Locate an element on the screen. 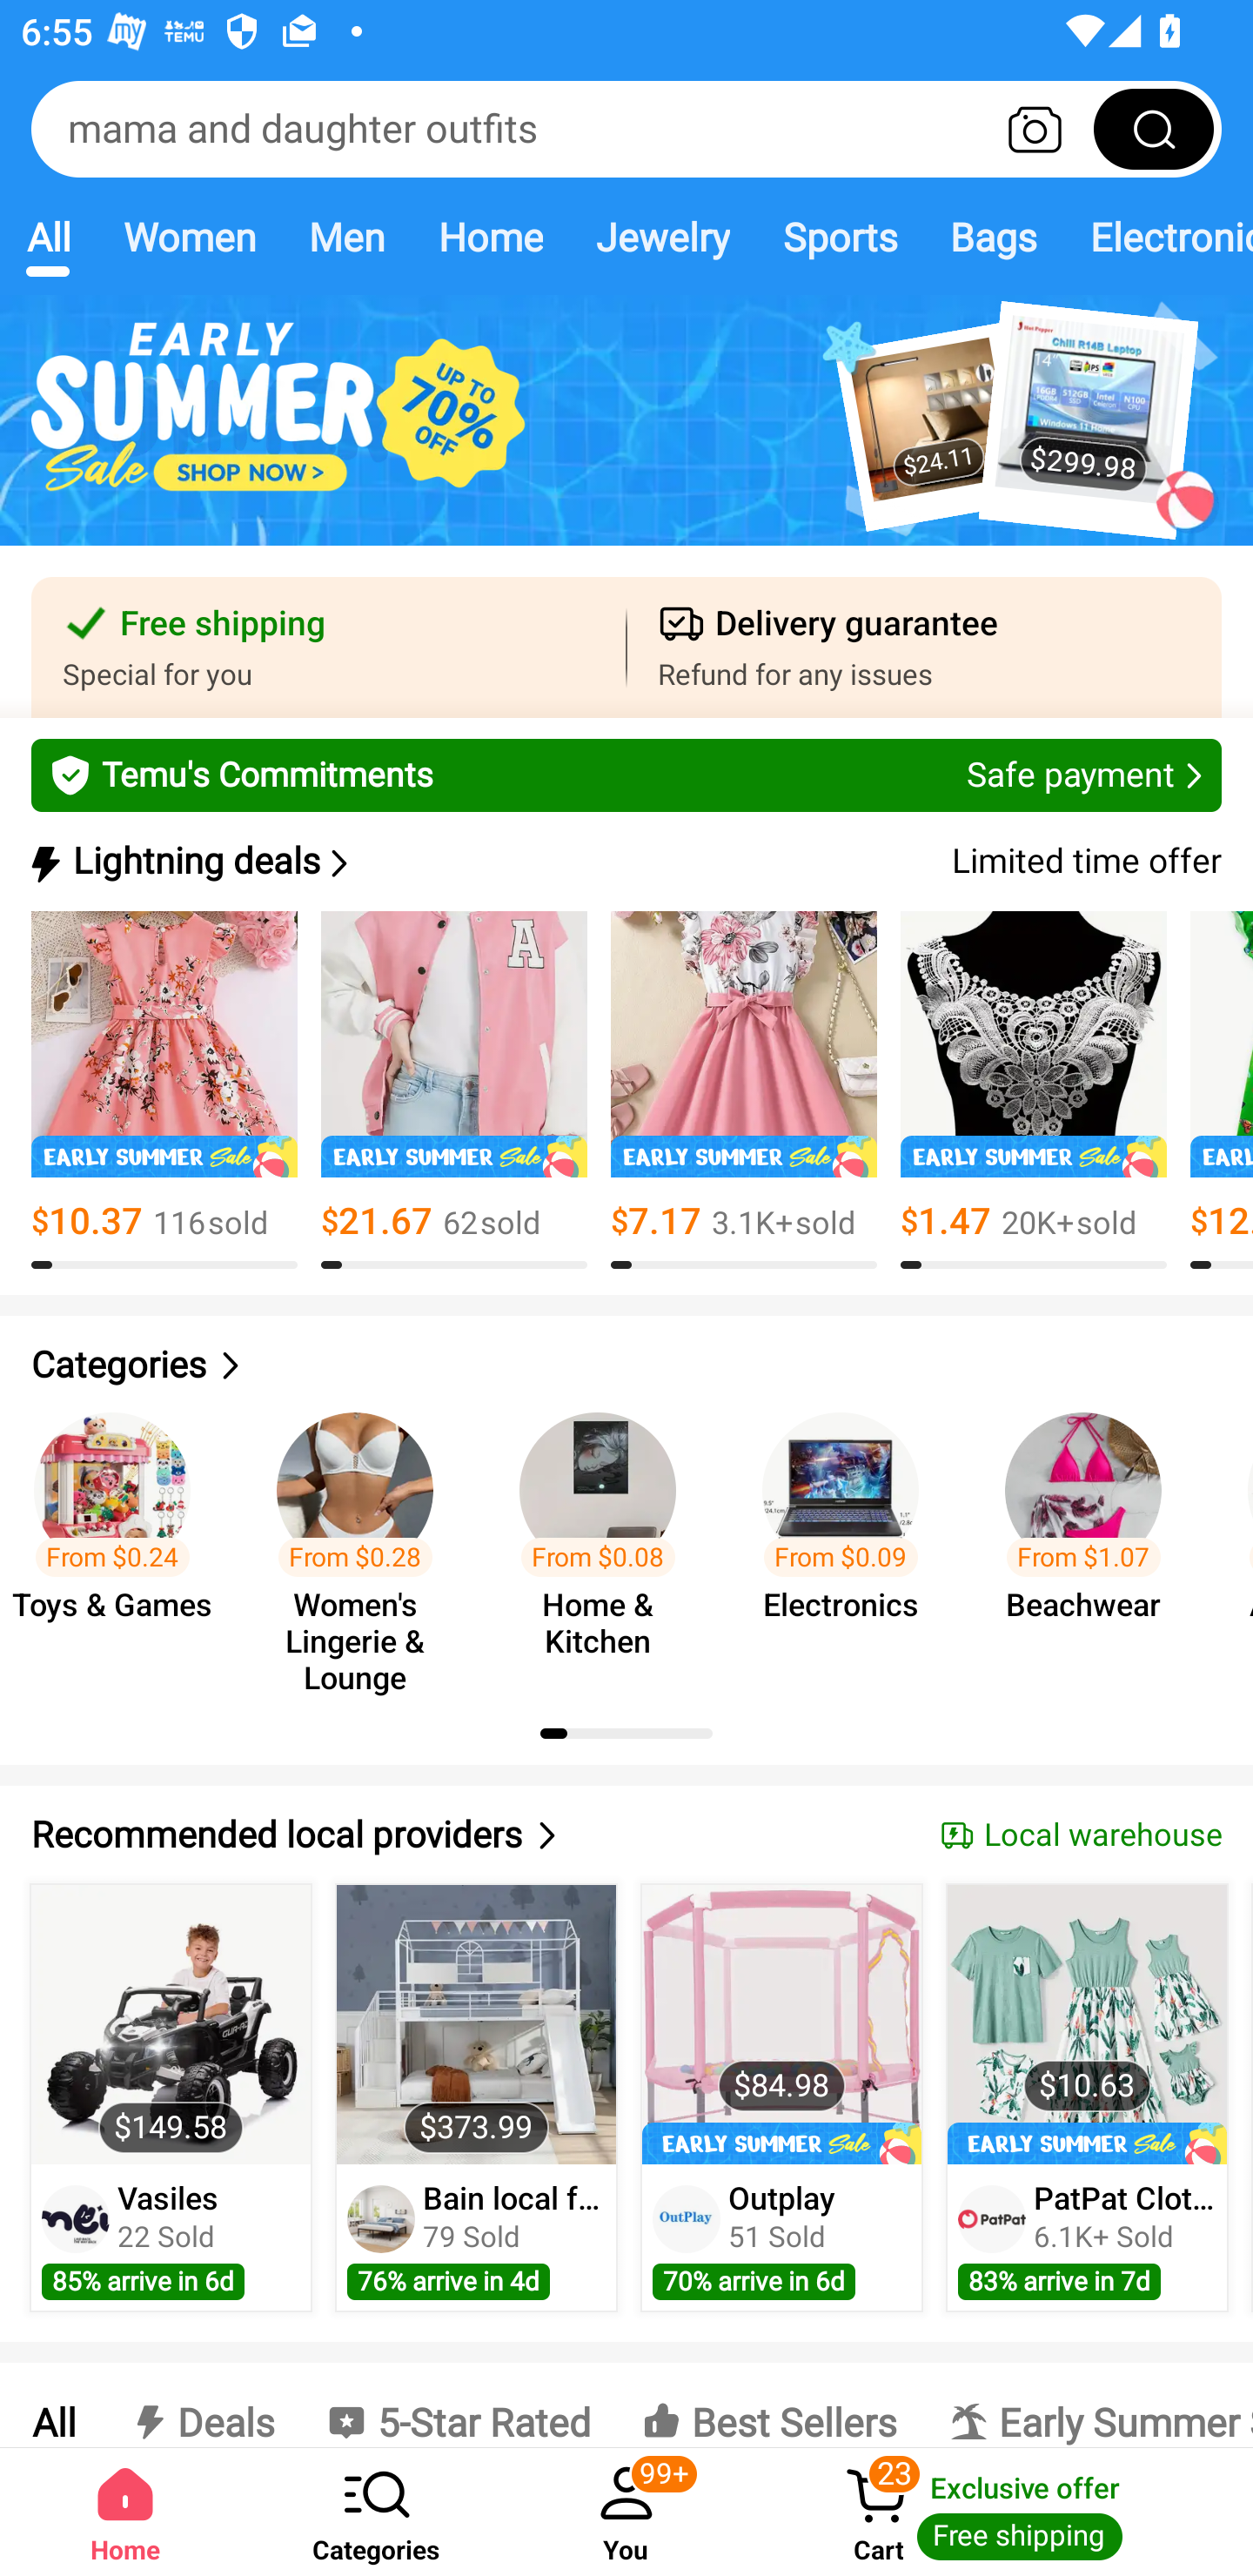 This screenshot has width=1253, height=2576. $10.37 116￼sold 8.0 is located at coordinates (164, 1090).